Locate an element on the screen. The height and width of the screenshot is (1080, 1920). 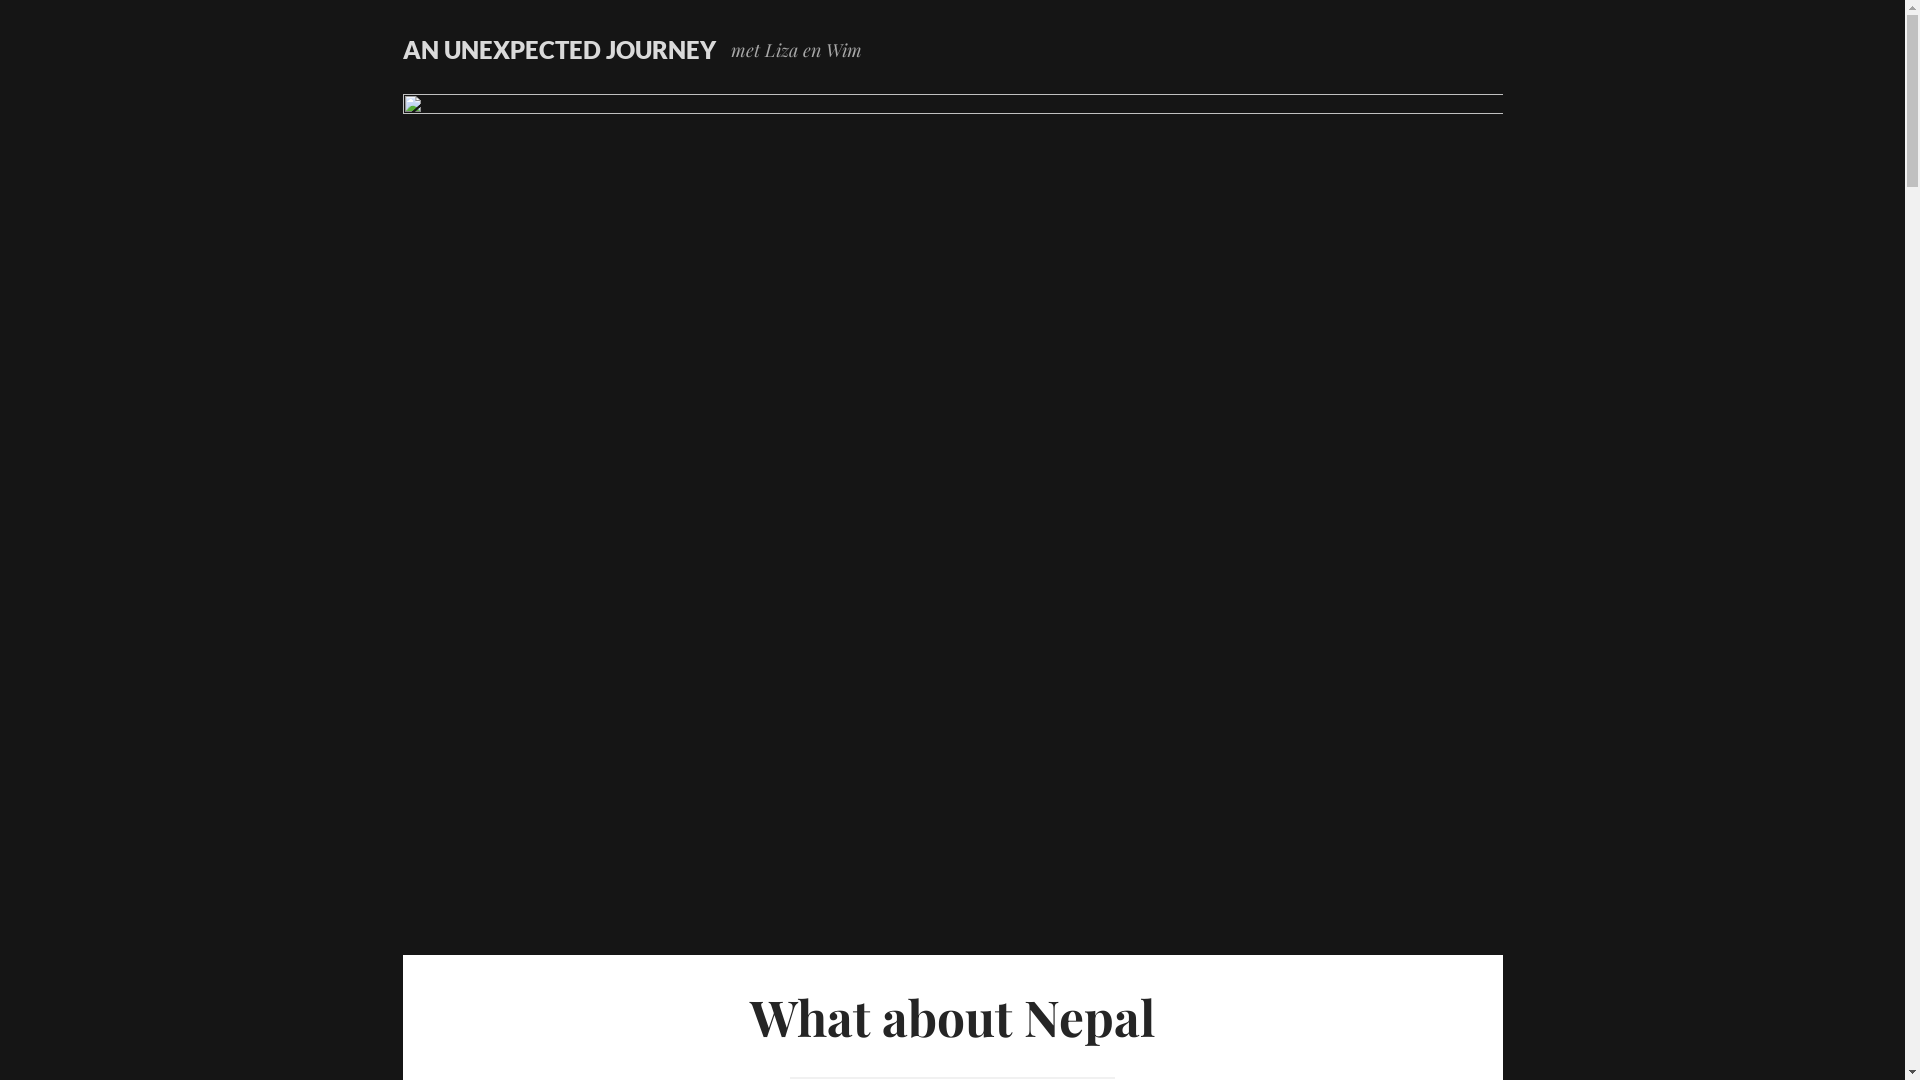
AN UNEXPECTED JOURNEY is located at coordinates (558, 50).